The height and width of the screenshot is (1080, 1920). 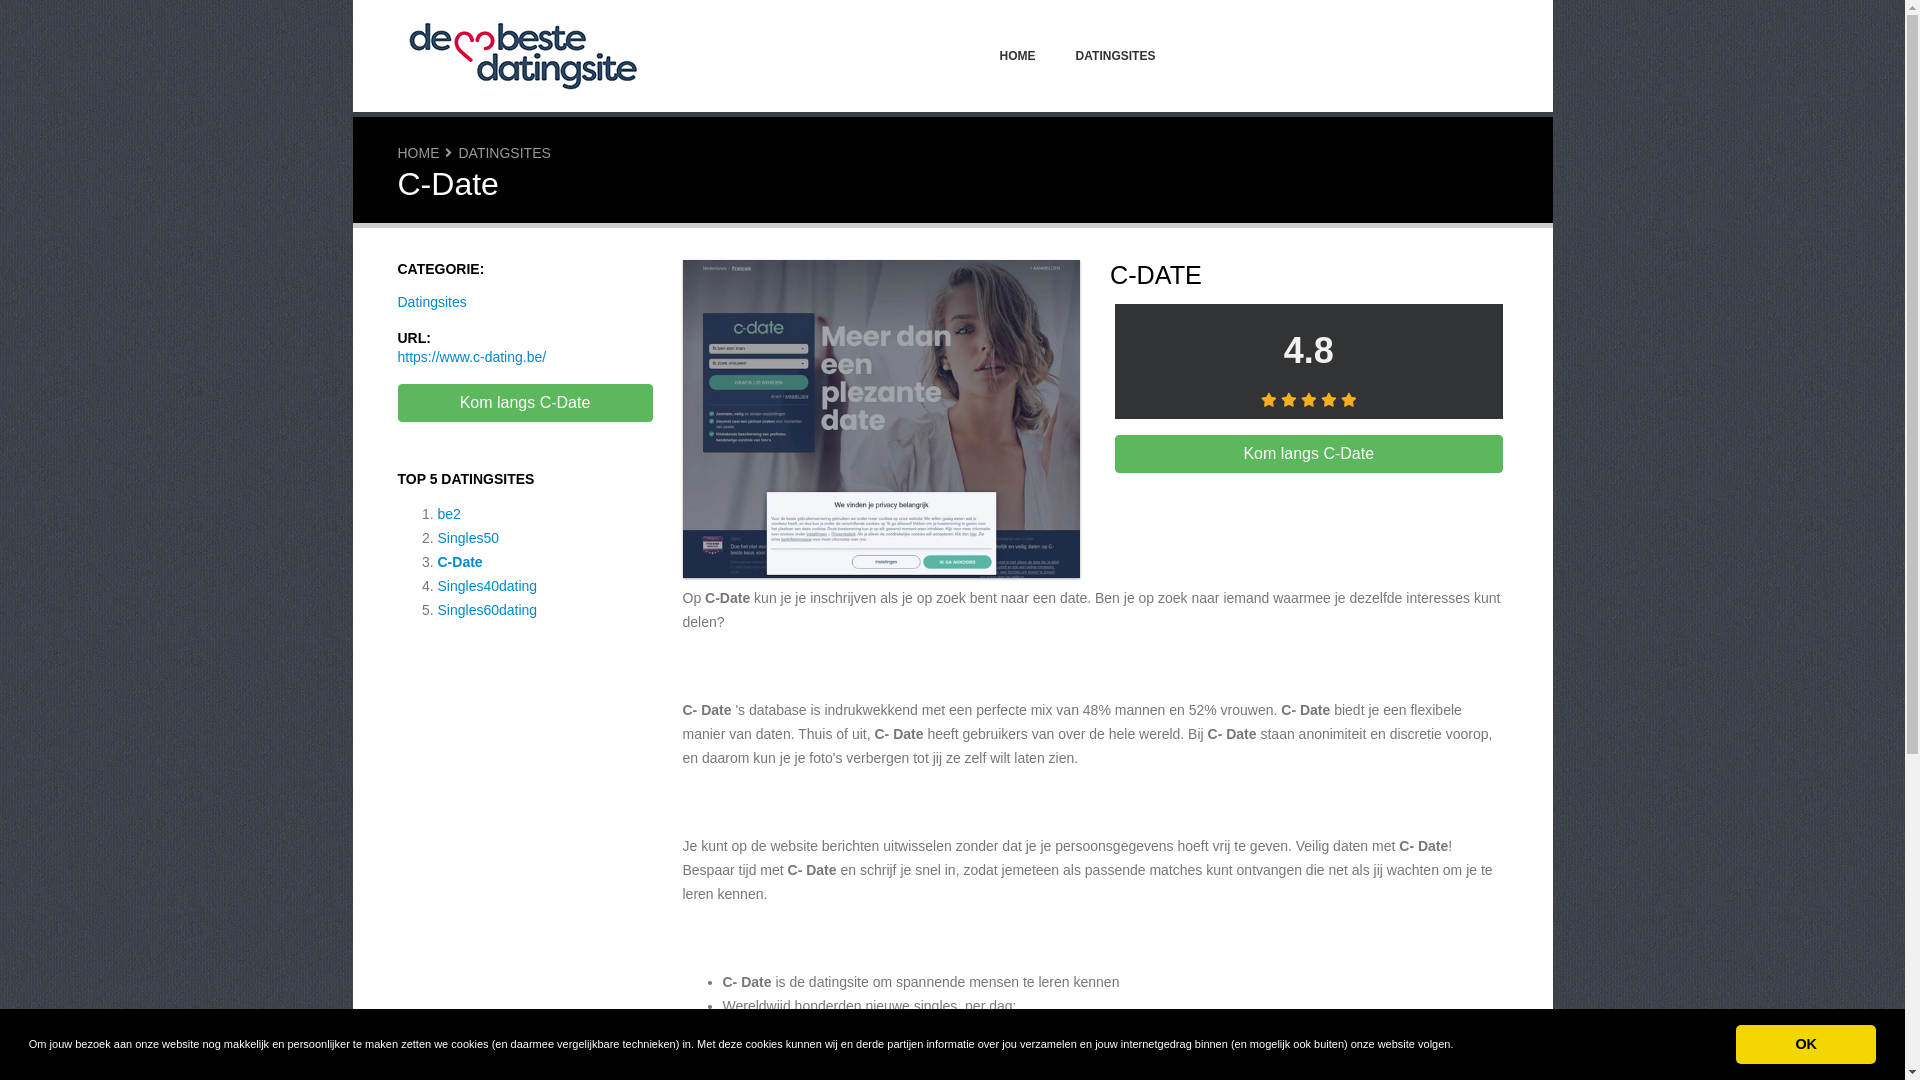 What do you see at coordinates (419, 153) in the screenshot?
I see `HOME` at bounding box center [419, 153].